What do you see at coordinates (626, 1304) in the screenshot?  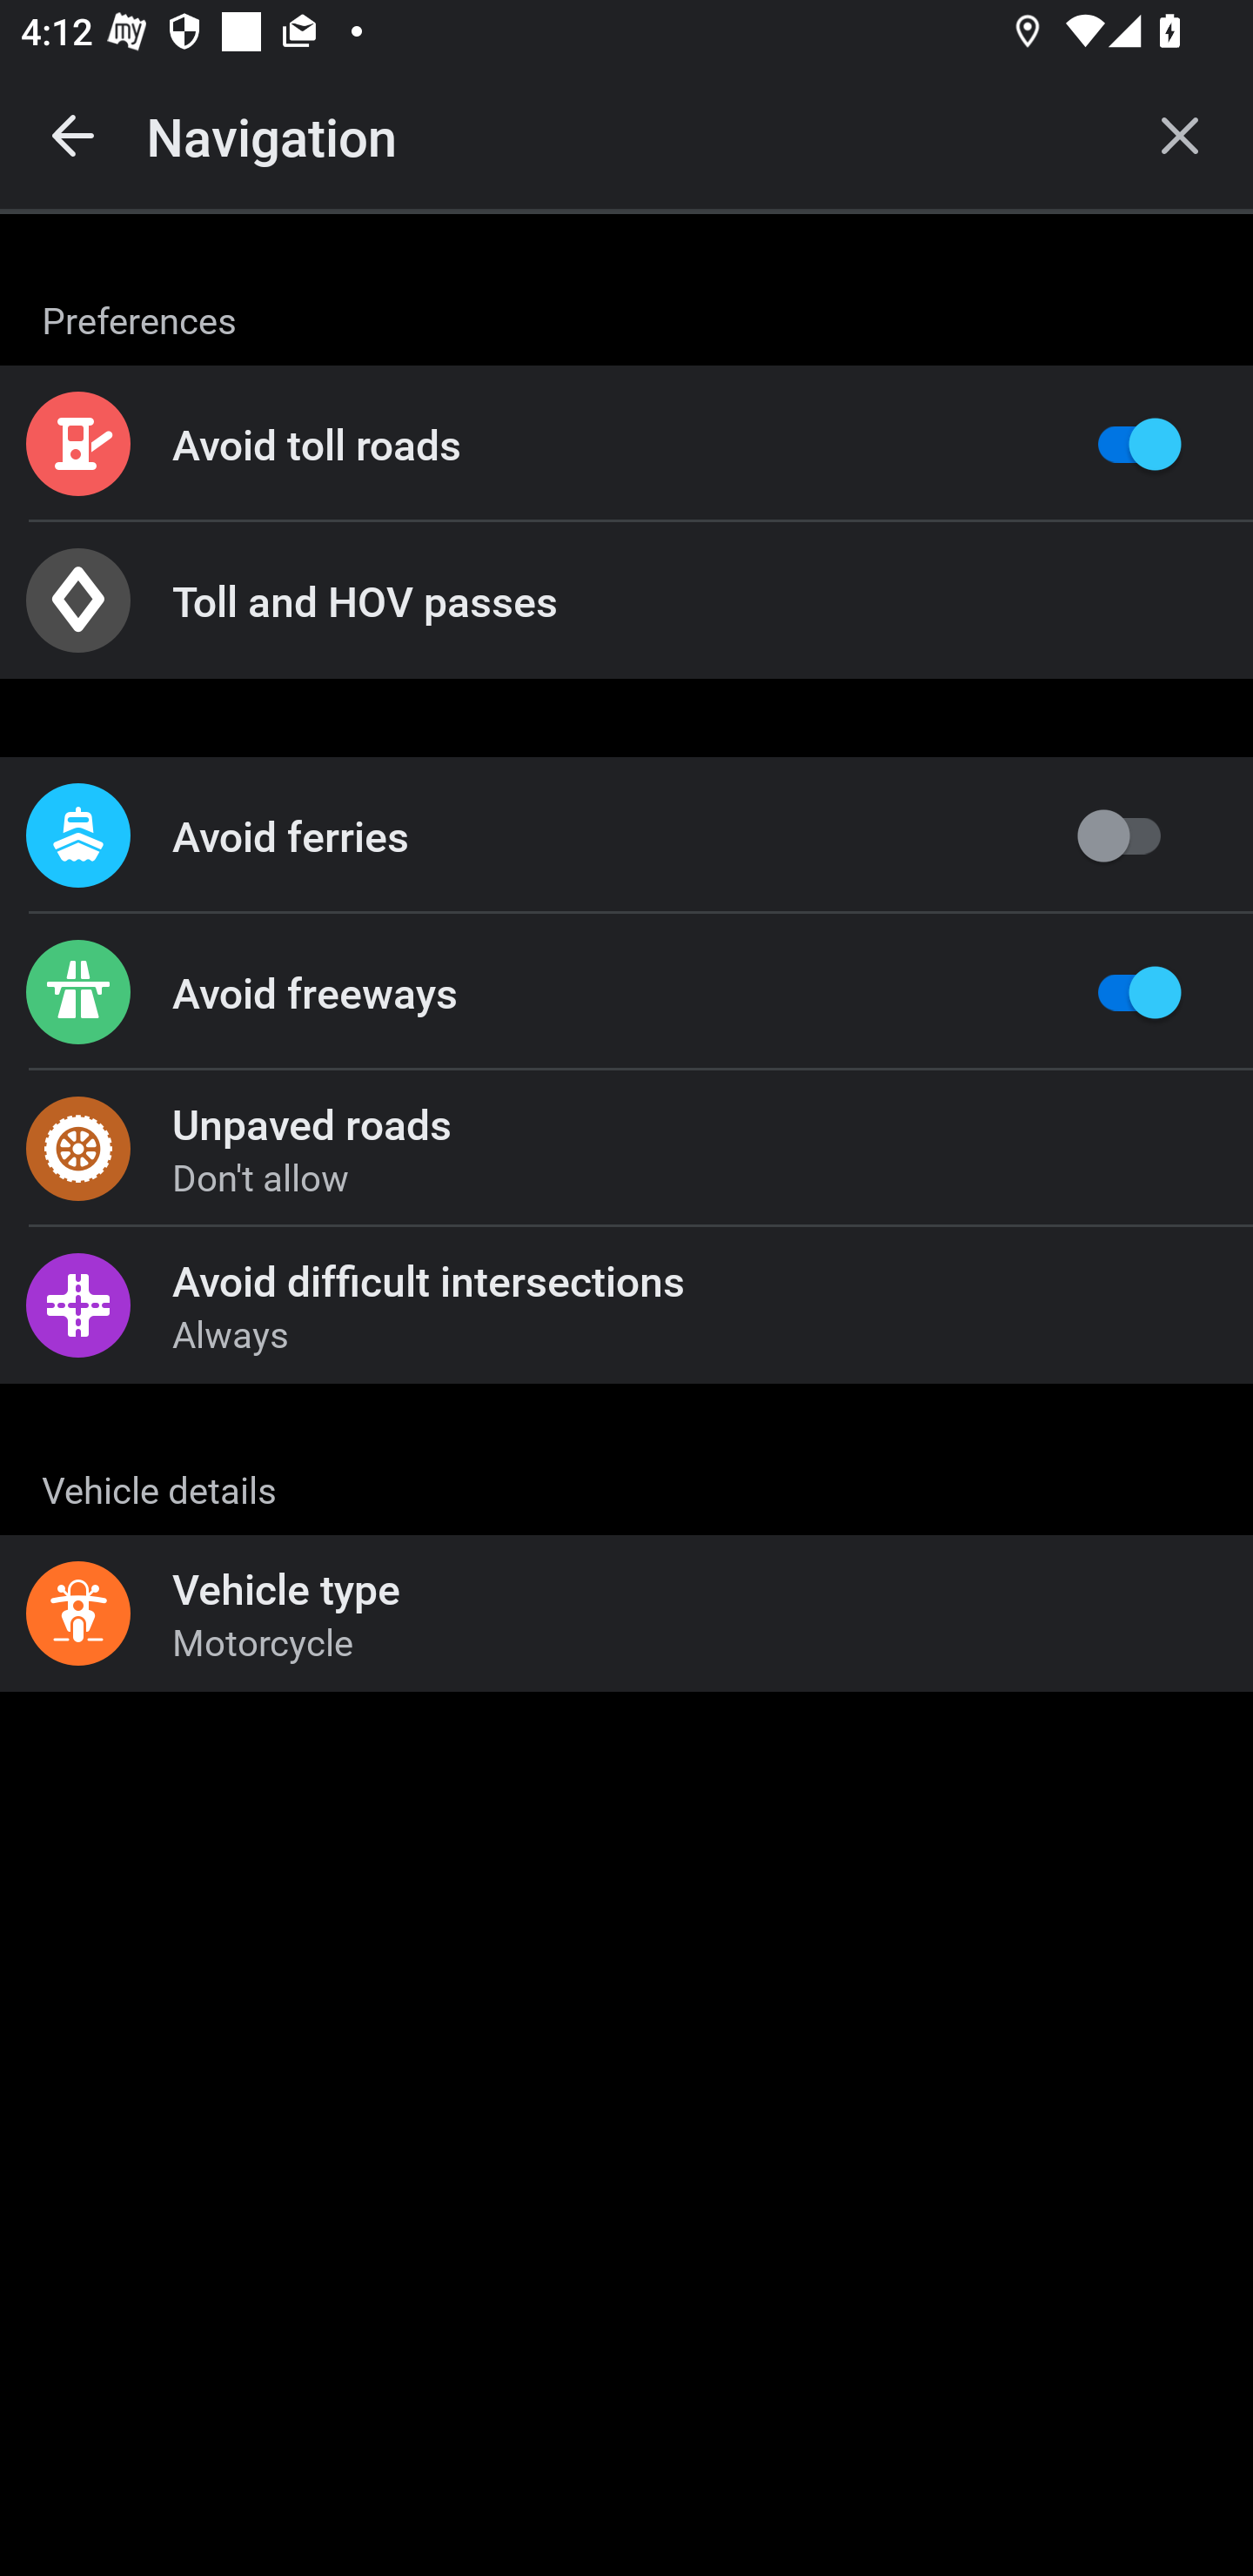 I see `Avoid difficult intersections Always` at bounding box center [626, 1304].